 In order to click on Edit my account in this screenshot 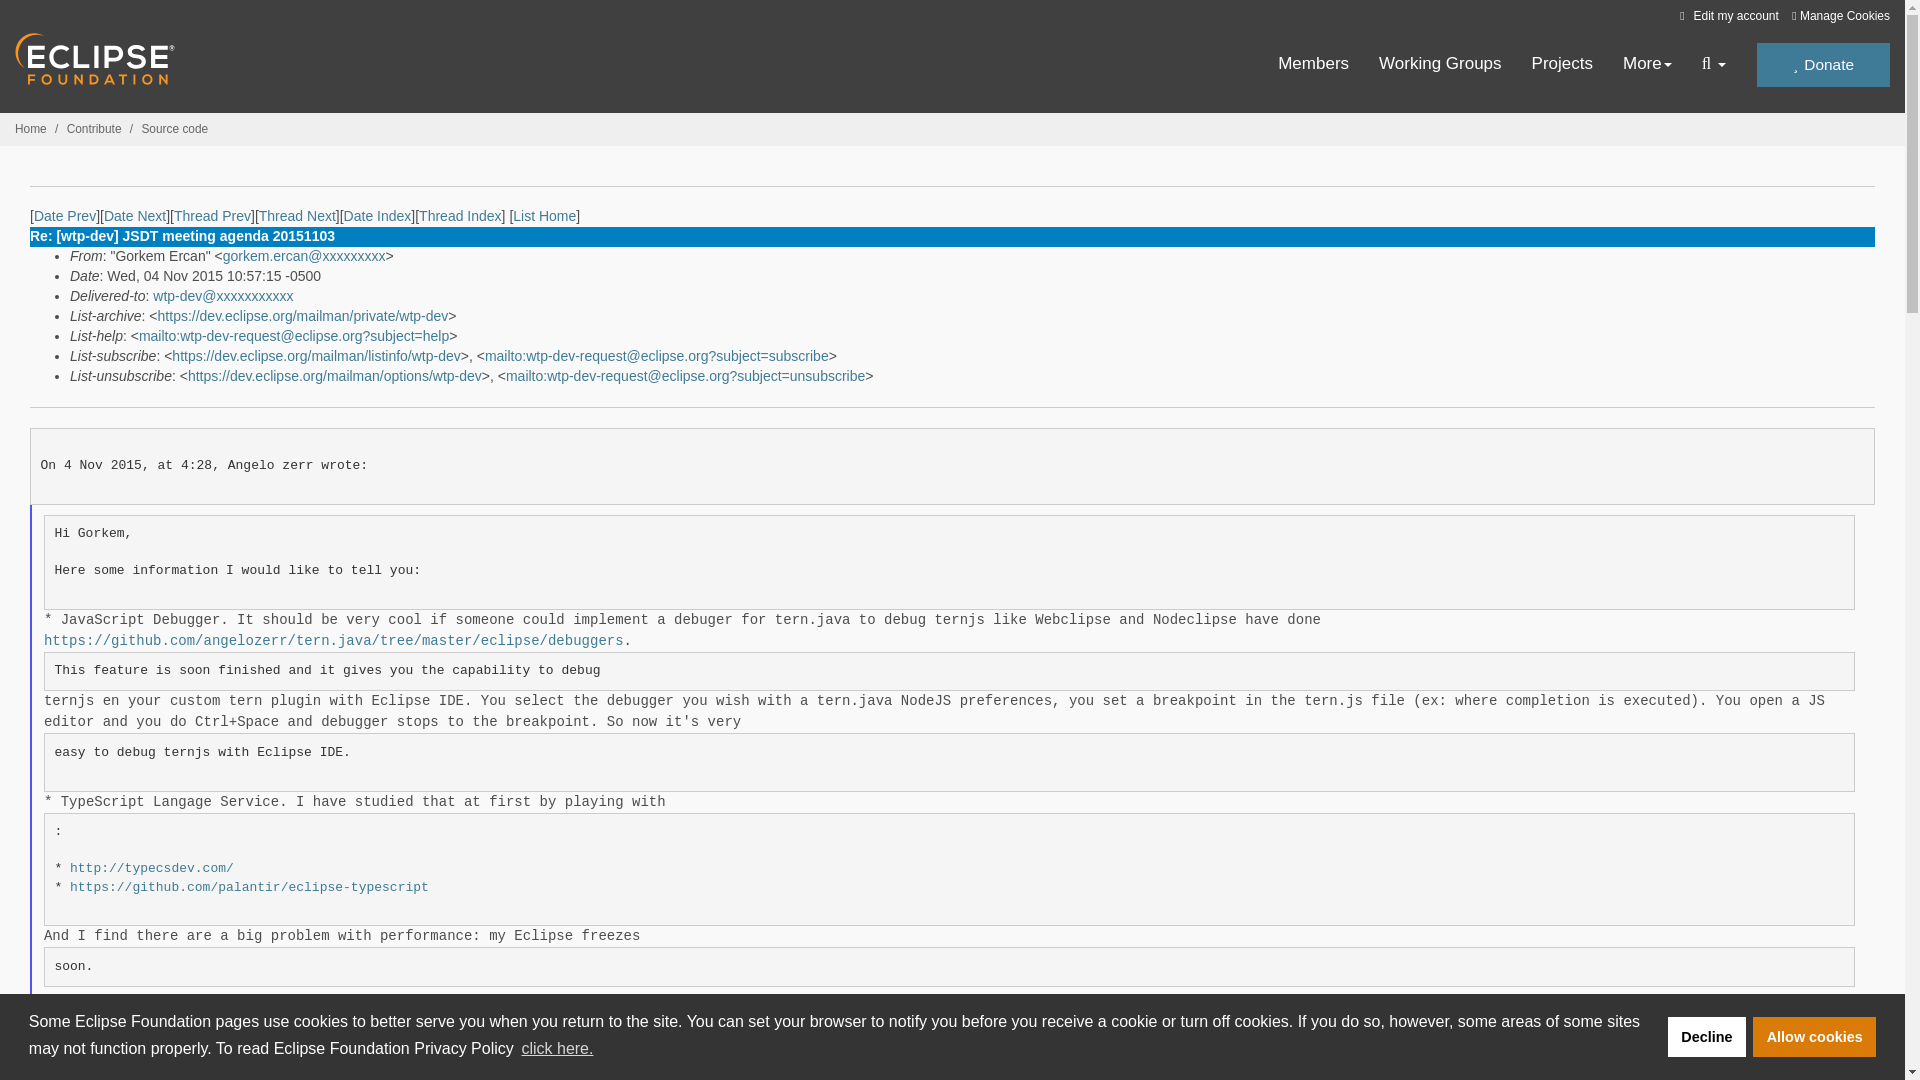, I will do `click(1726, 15)`.